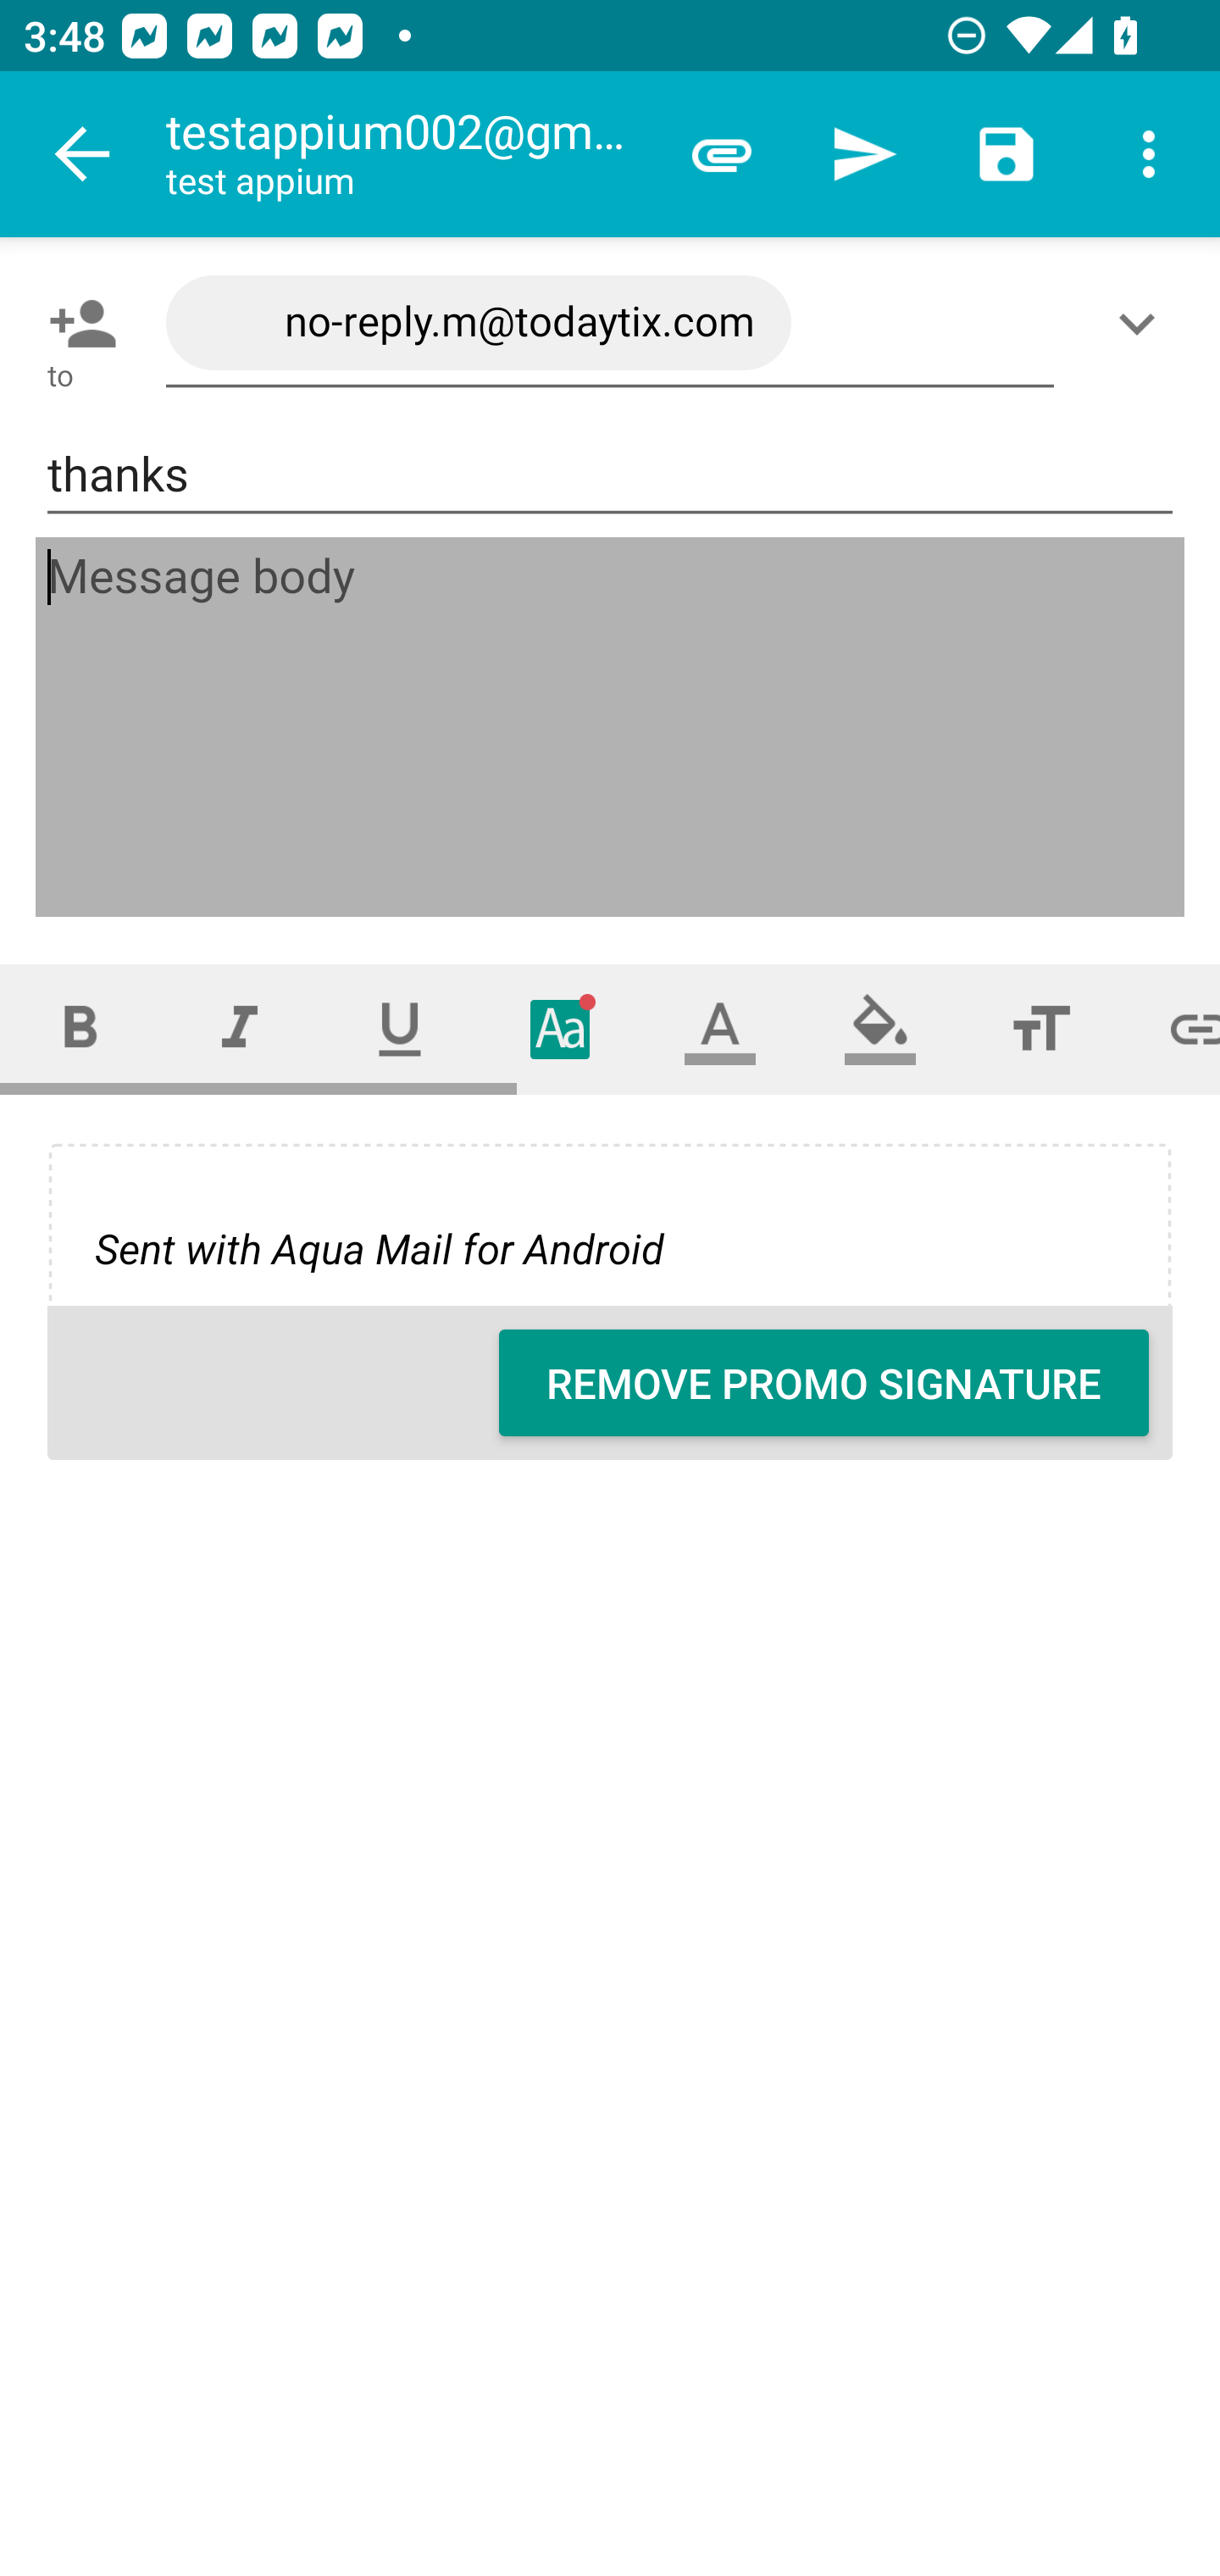  What do you see at coordinates (83, 154) in the screenshot?
I see `Navigate up` at bounding box center [83, 154].